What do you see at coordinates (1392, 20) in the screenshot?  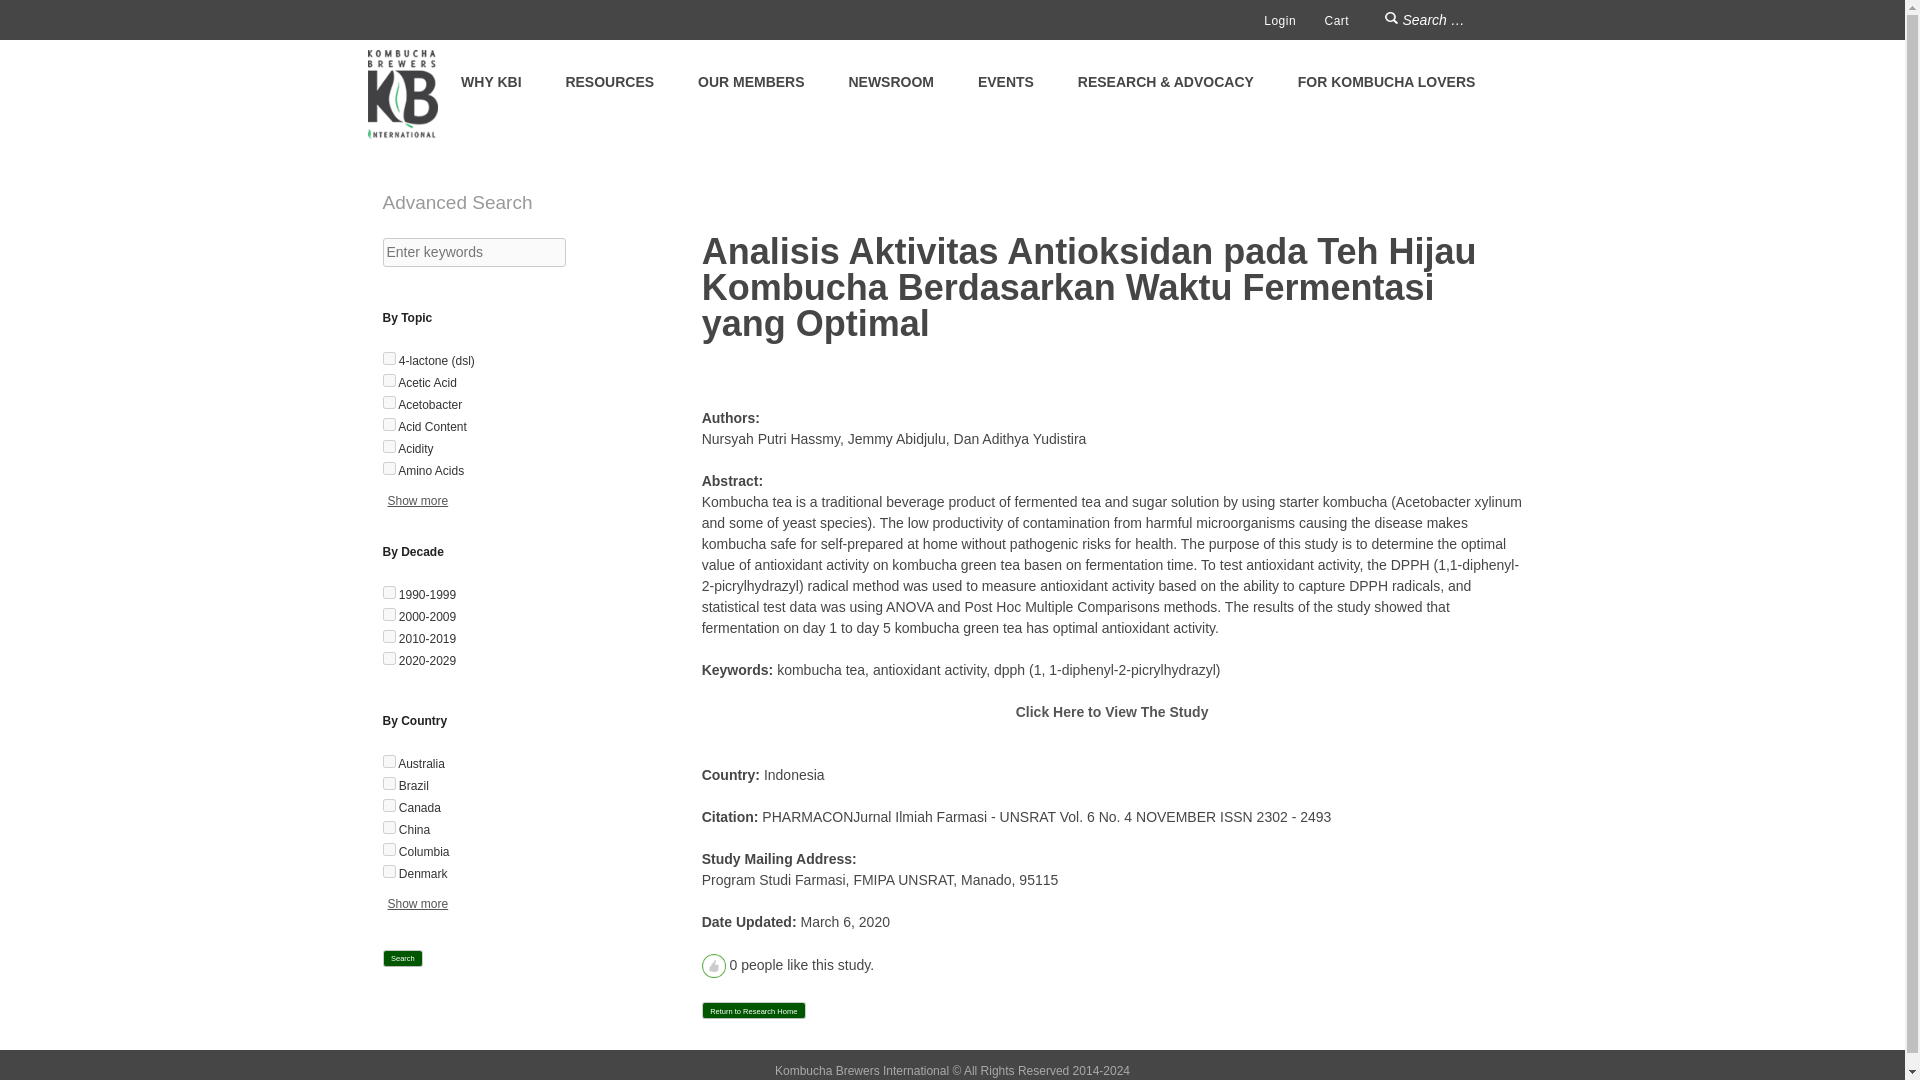 I see `Search` at bounding box center [1392, 20].